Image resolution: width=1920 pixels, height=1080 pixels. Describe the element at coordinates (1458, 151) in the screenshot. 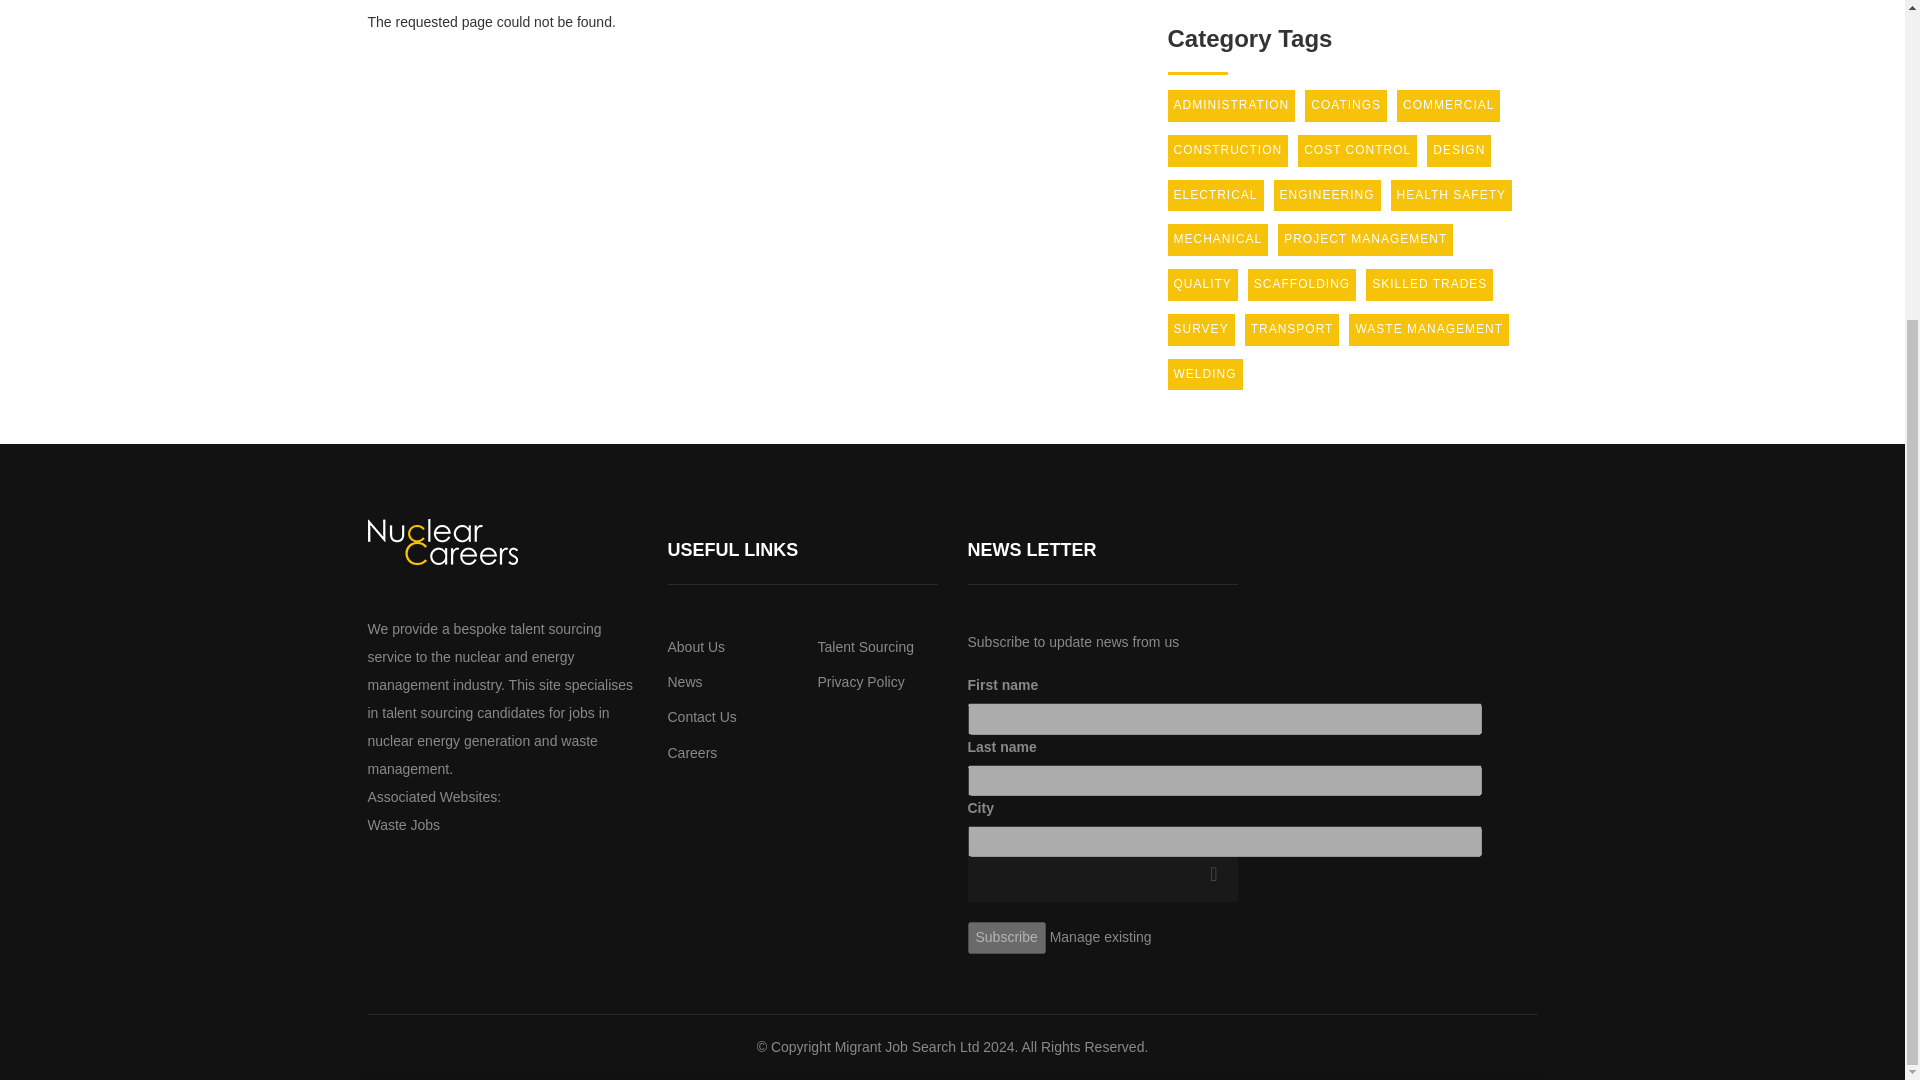

I see `DESIGN` at that location.